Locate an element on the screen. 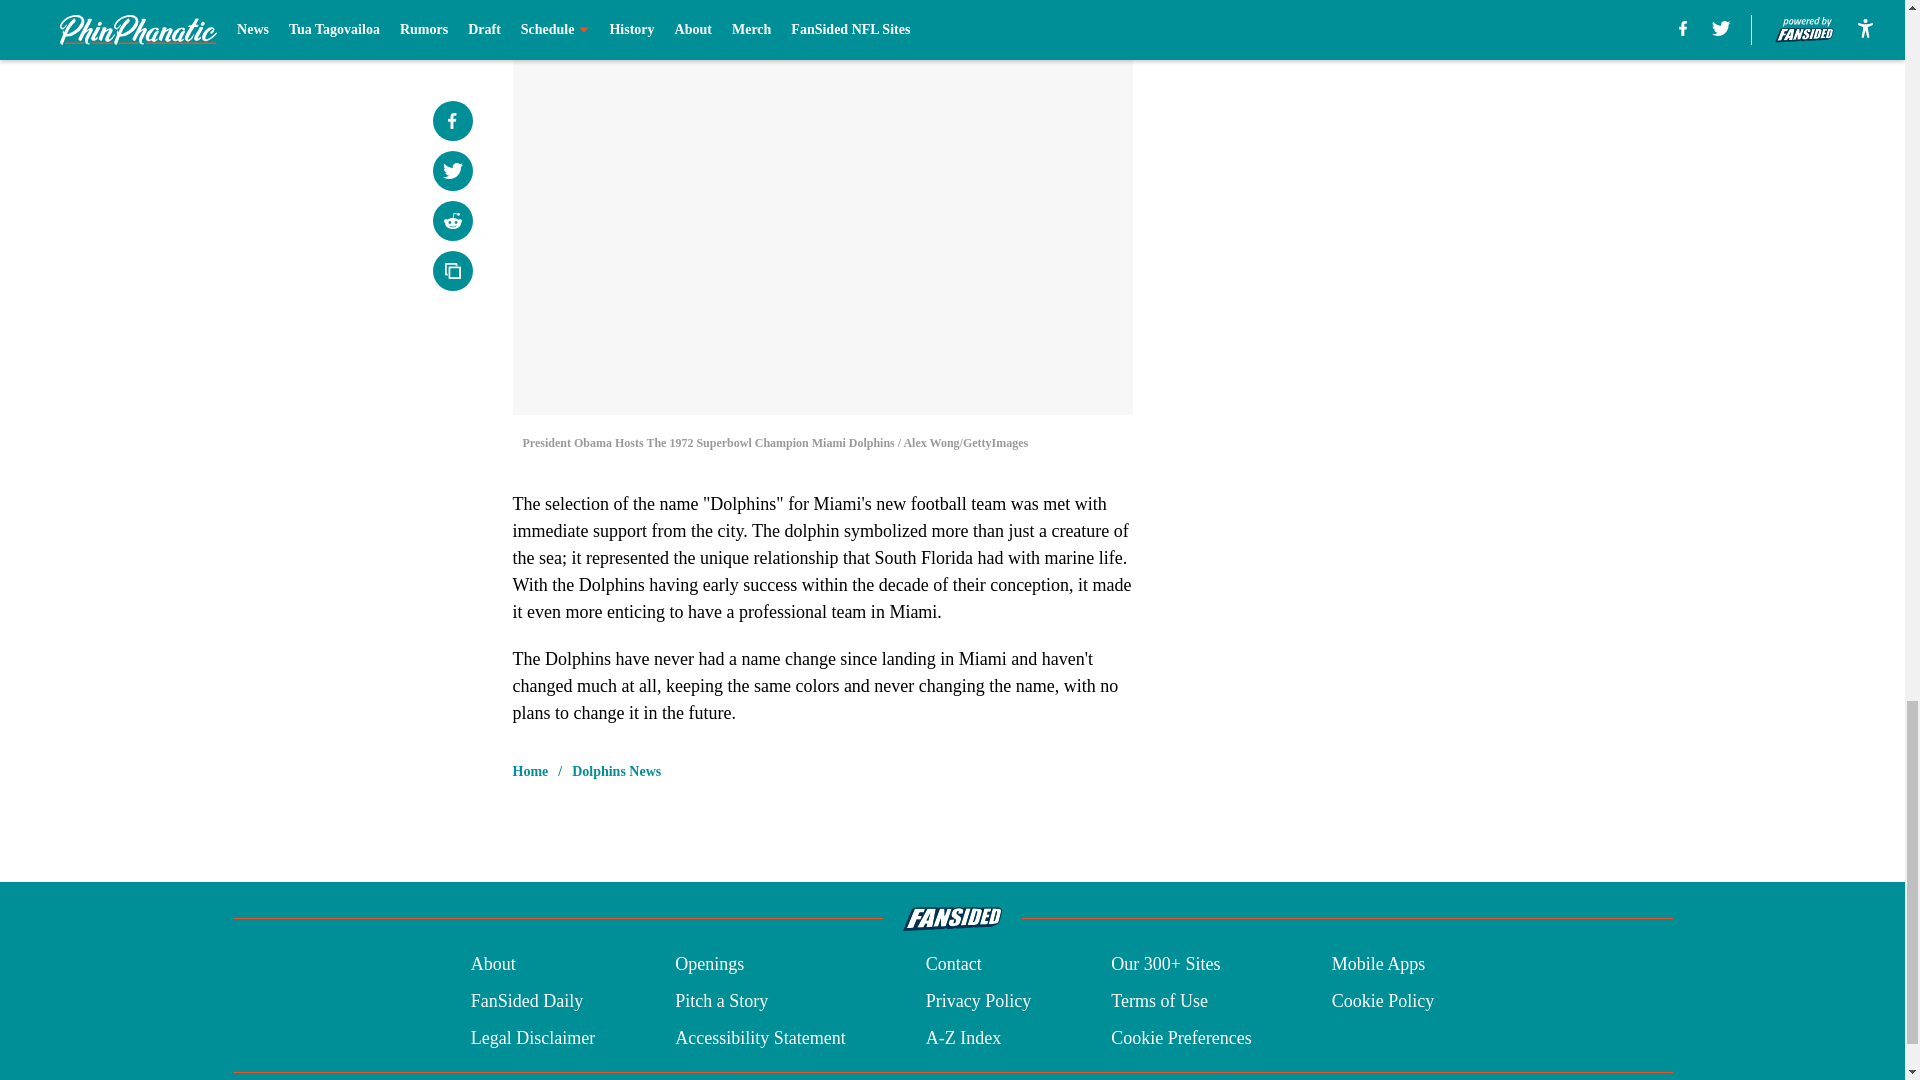 The width and height of the screenshot is (1920, 1080). Dolphins News is located at coordinates (616, 772).